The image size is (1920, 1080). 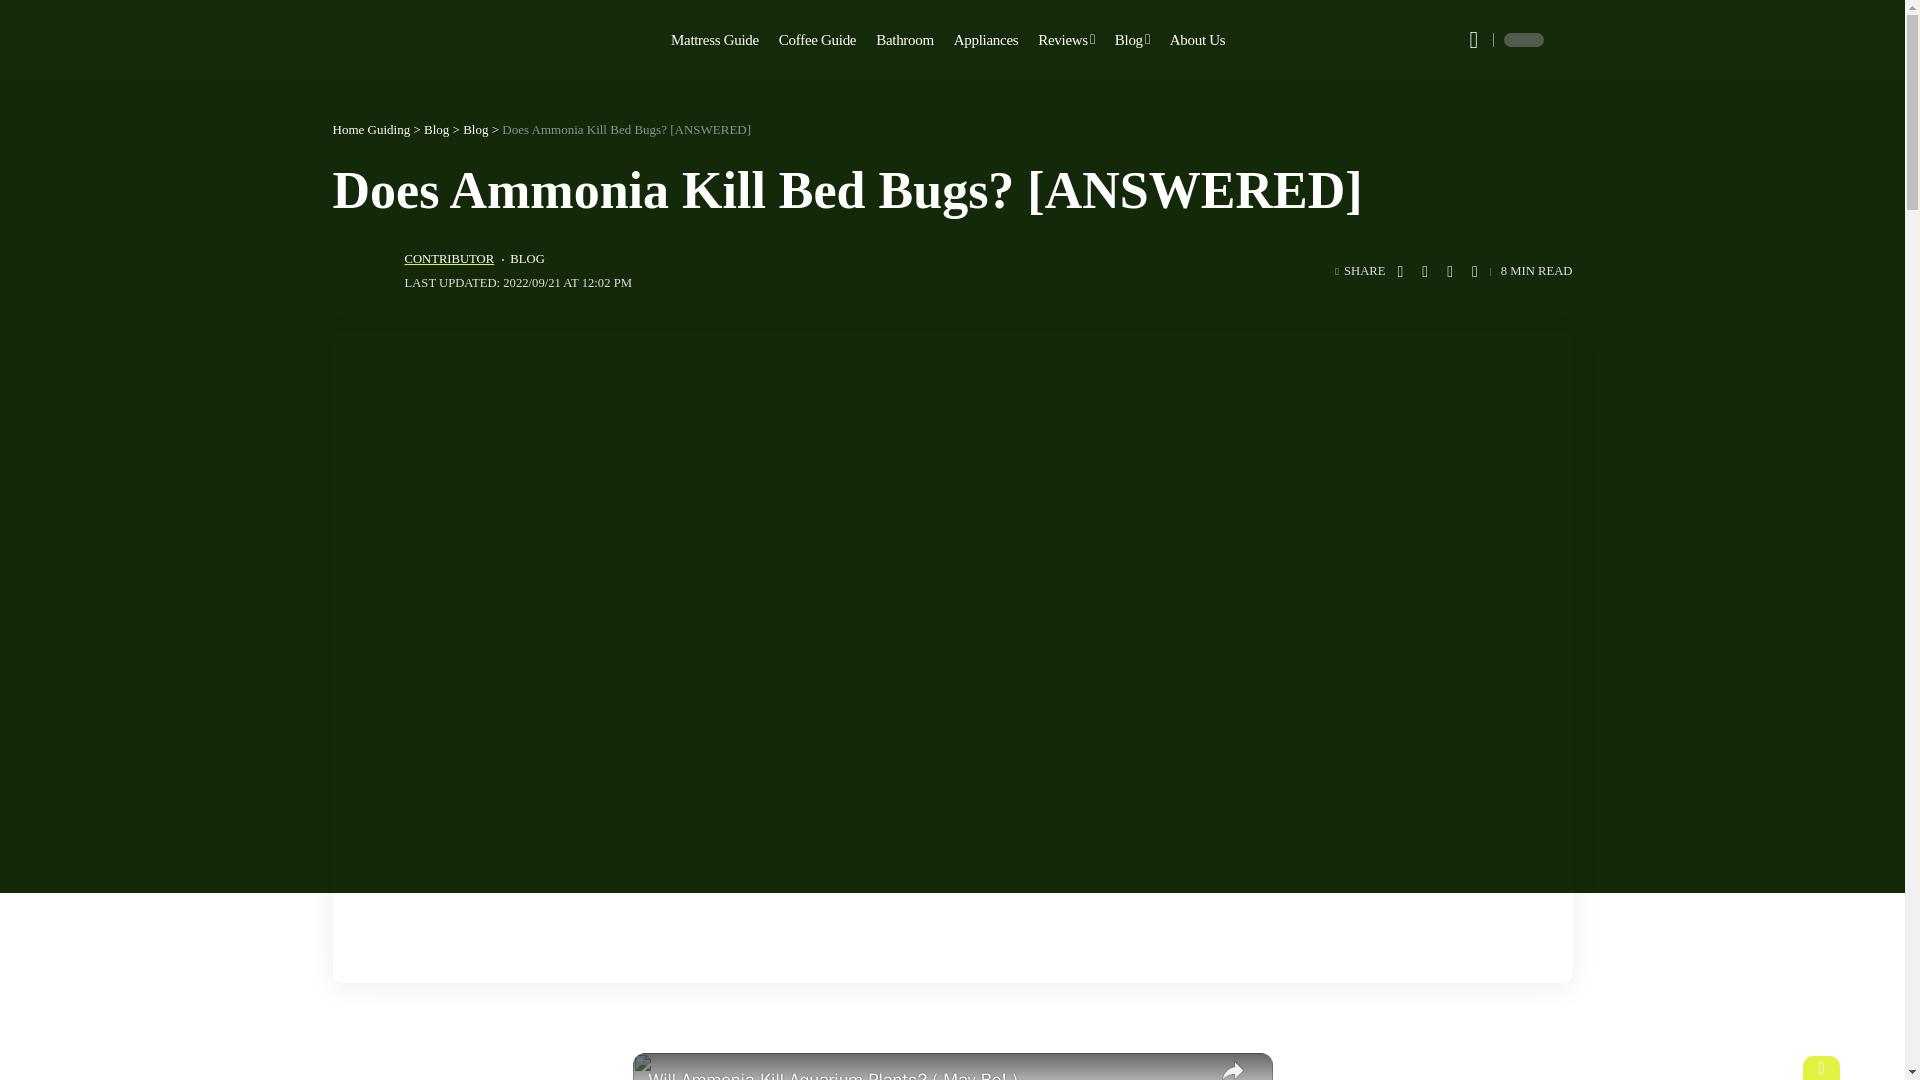 I want to click on share, so click(x=1231, y=1066).